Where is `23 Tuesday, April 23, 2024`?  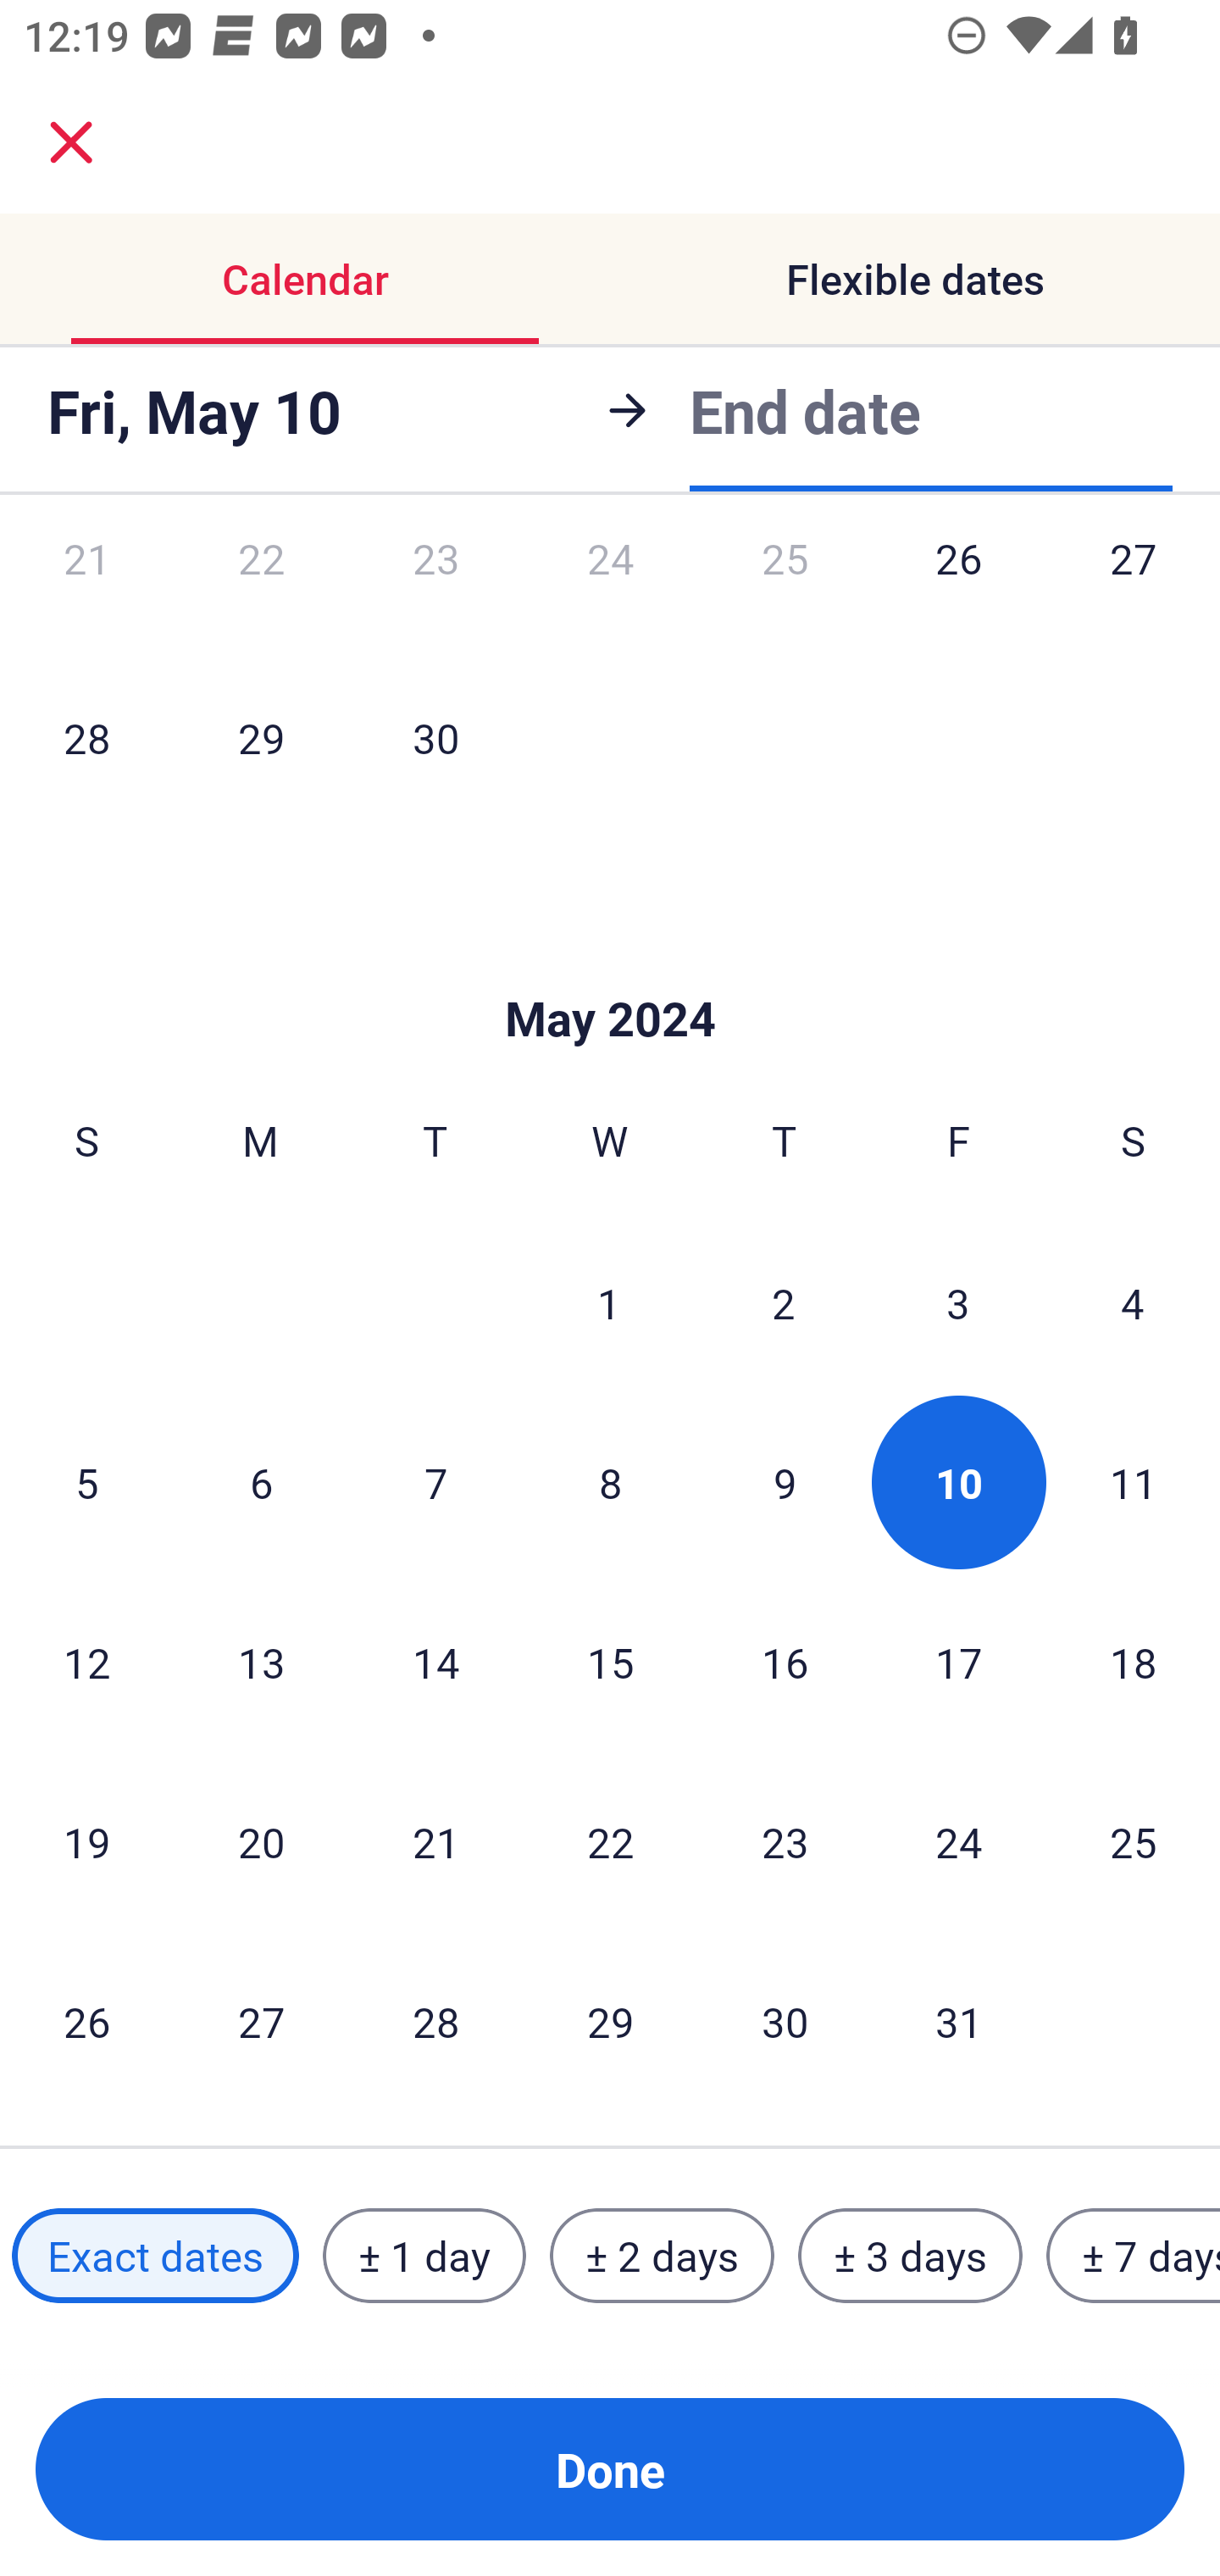 23 Tuesday, April 23, 2024 is located at coordinates (435, 593).